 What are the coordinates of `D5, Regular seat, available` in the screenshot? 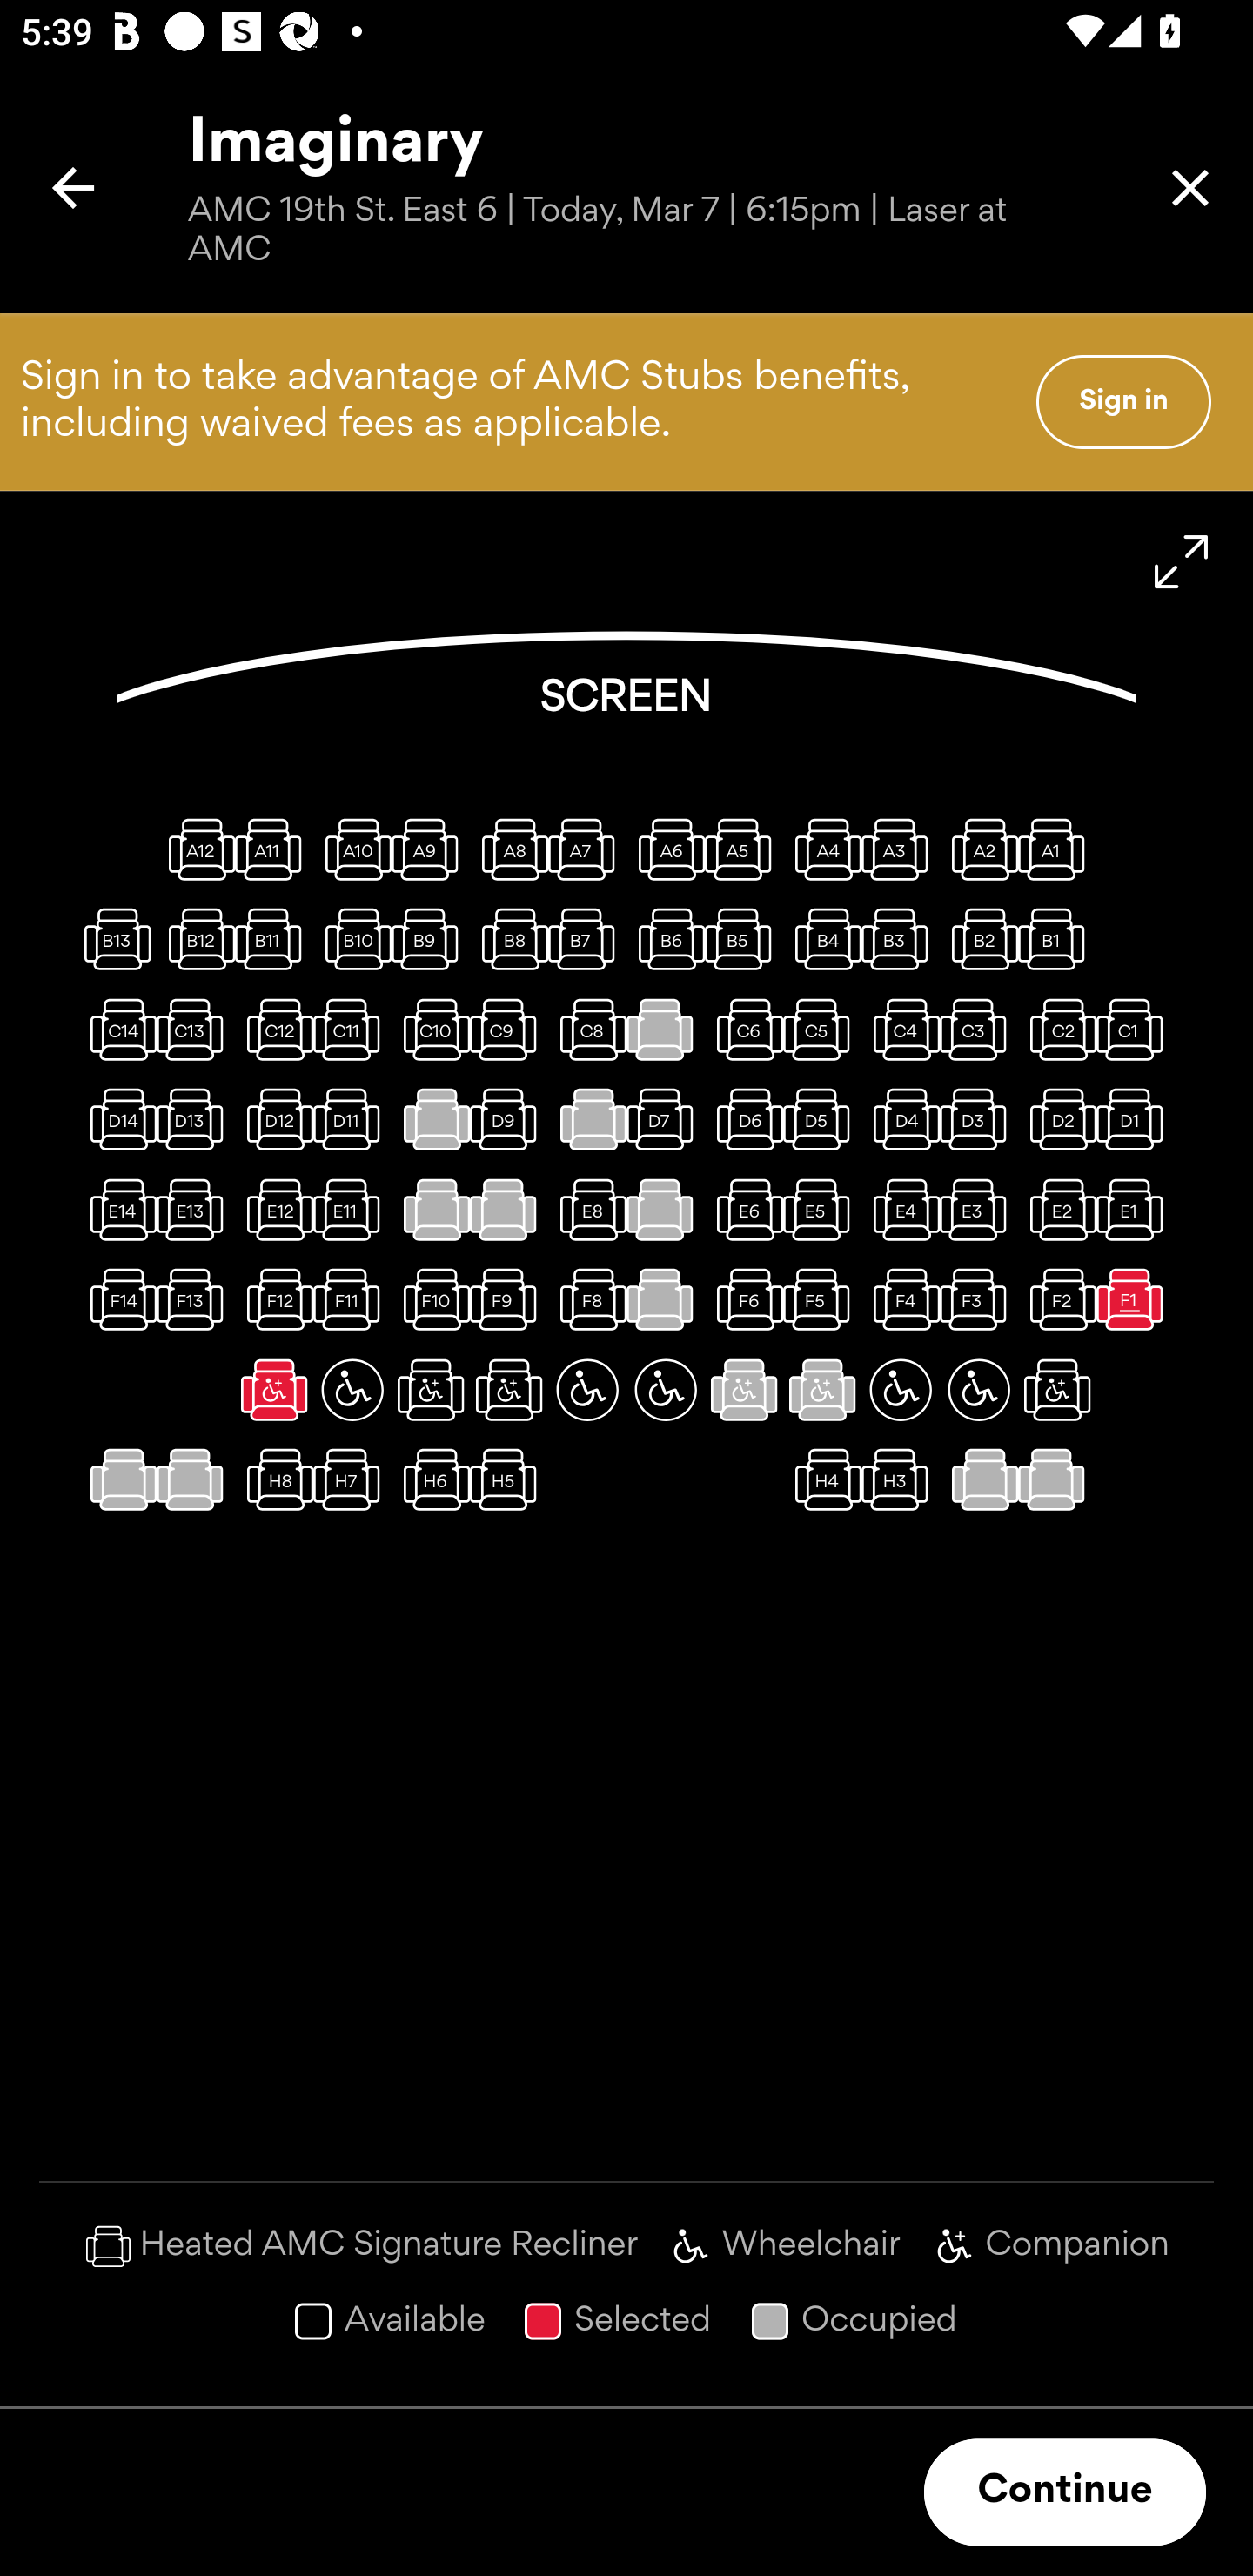 It's located at (822, 1119).